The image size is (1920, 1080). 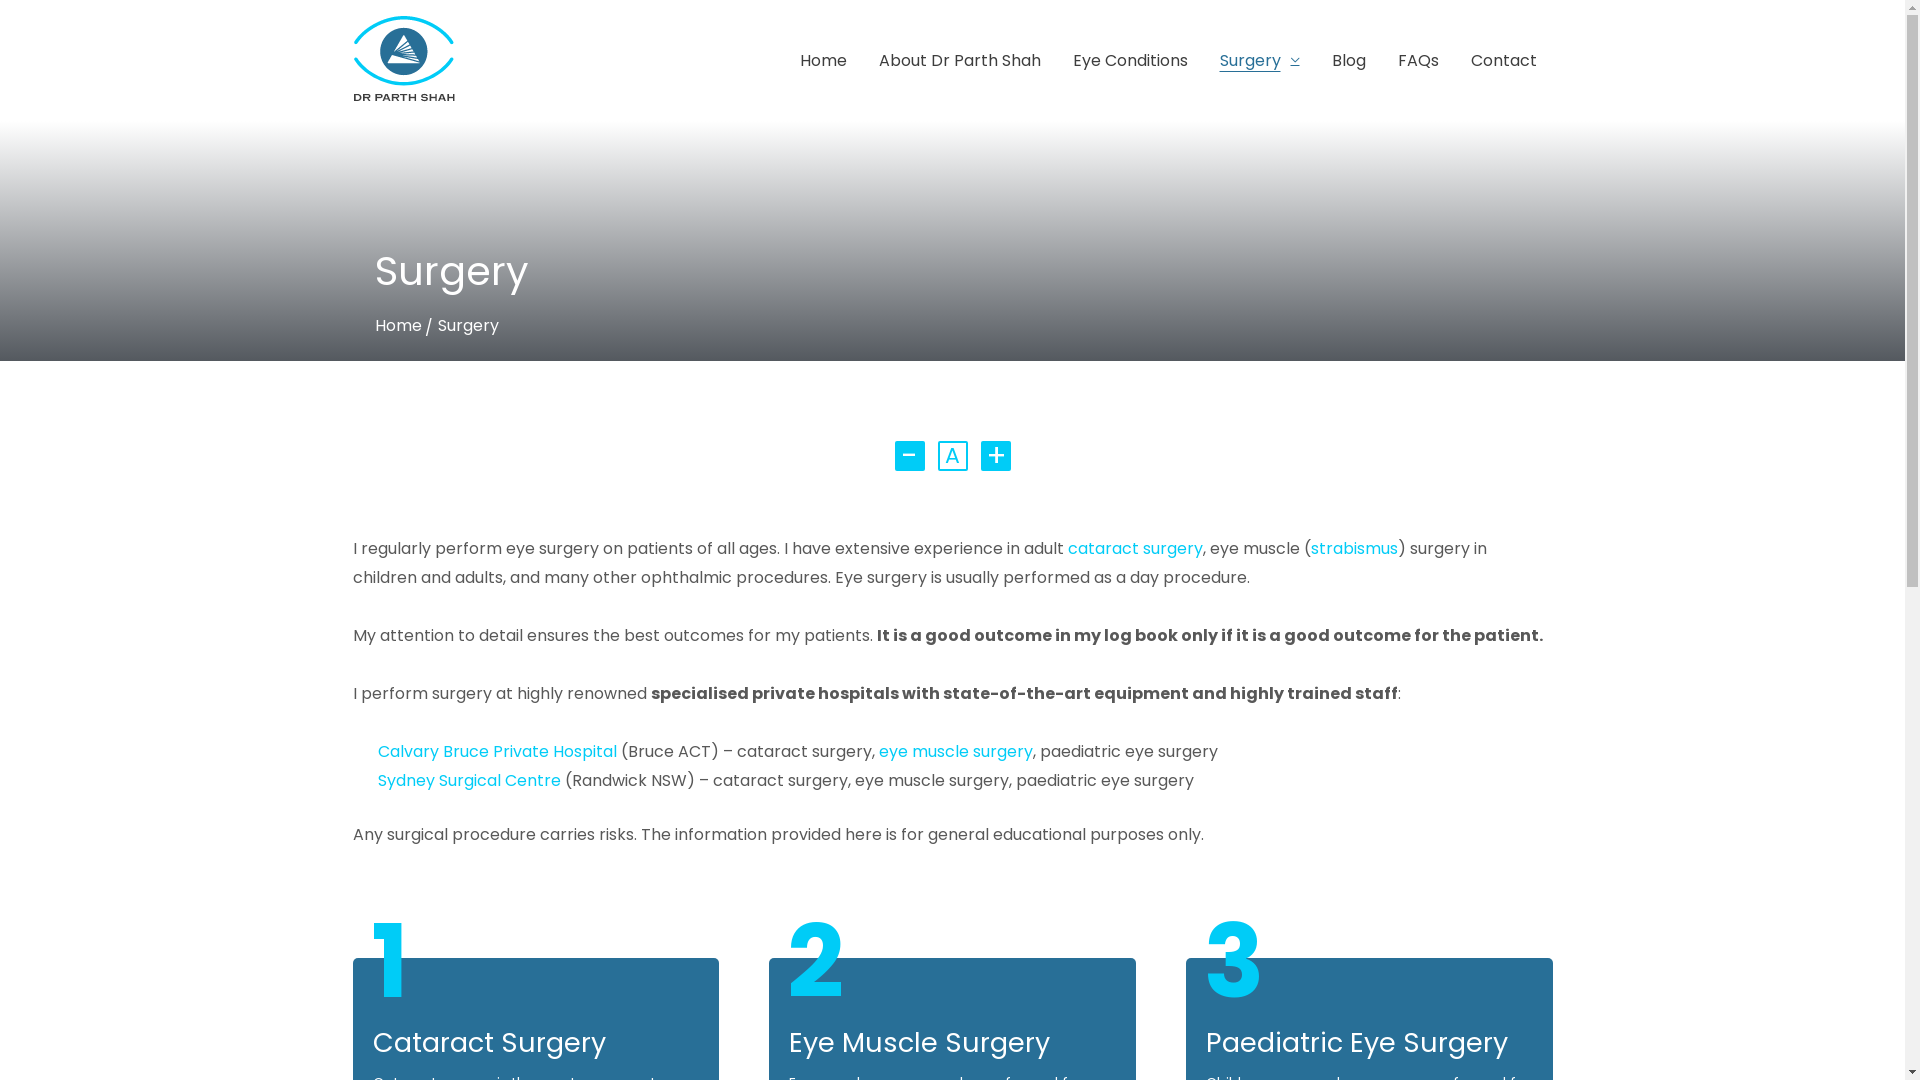 What do you see at coordinates (468, 326) in the screenshot?
I see `Surgery` at bounding box center [468, 326].